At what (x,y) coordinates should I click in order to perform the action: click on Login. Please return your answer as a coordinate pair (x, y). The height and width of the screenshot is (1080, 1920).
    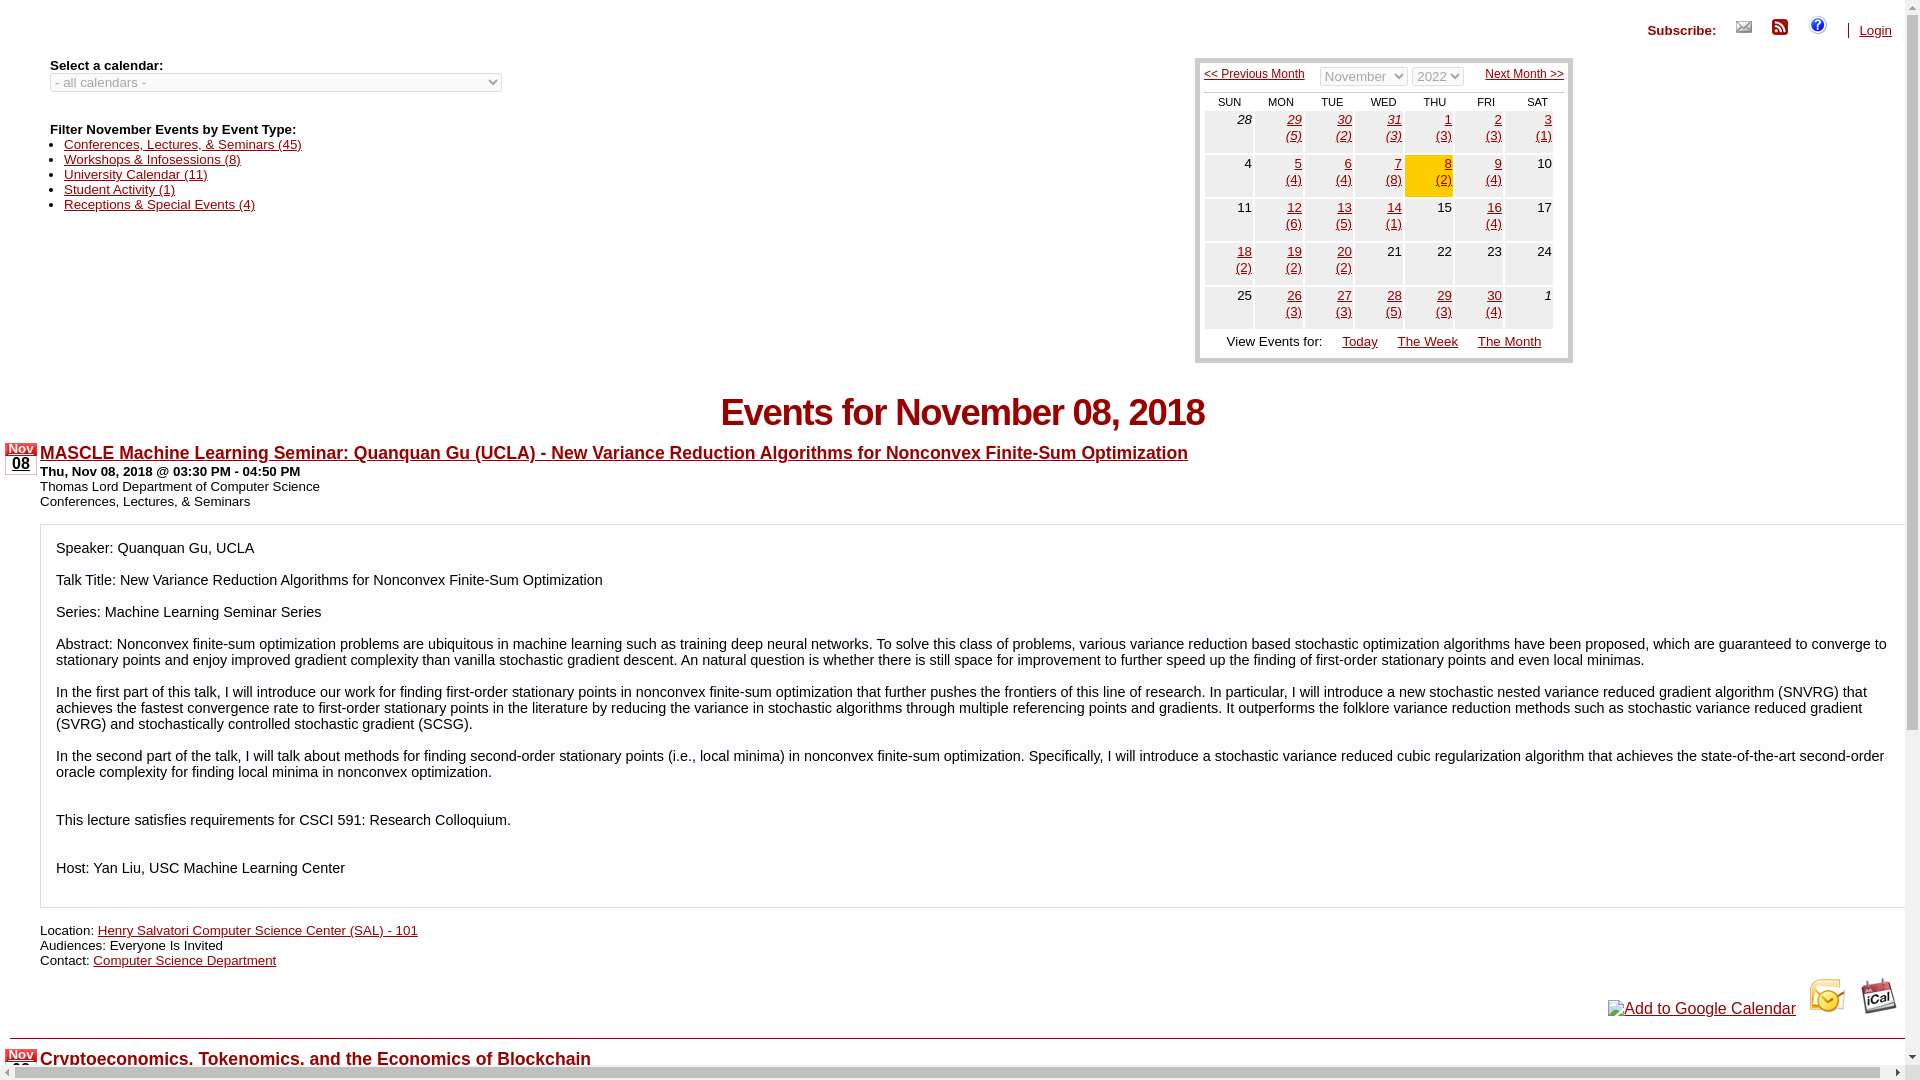
    Looking at the image, I should click on (1874, 30).